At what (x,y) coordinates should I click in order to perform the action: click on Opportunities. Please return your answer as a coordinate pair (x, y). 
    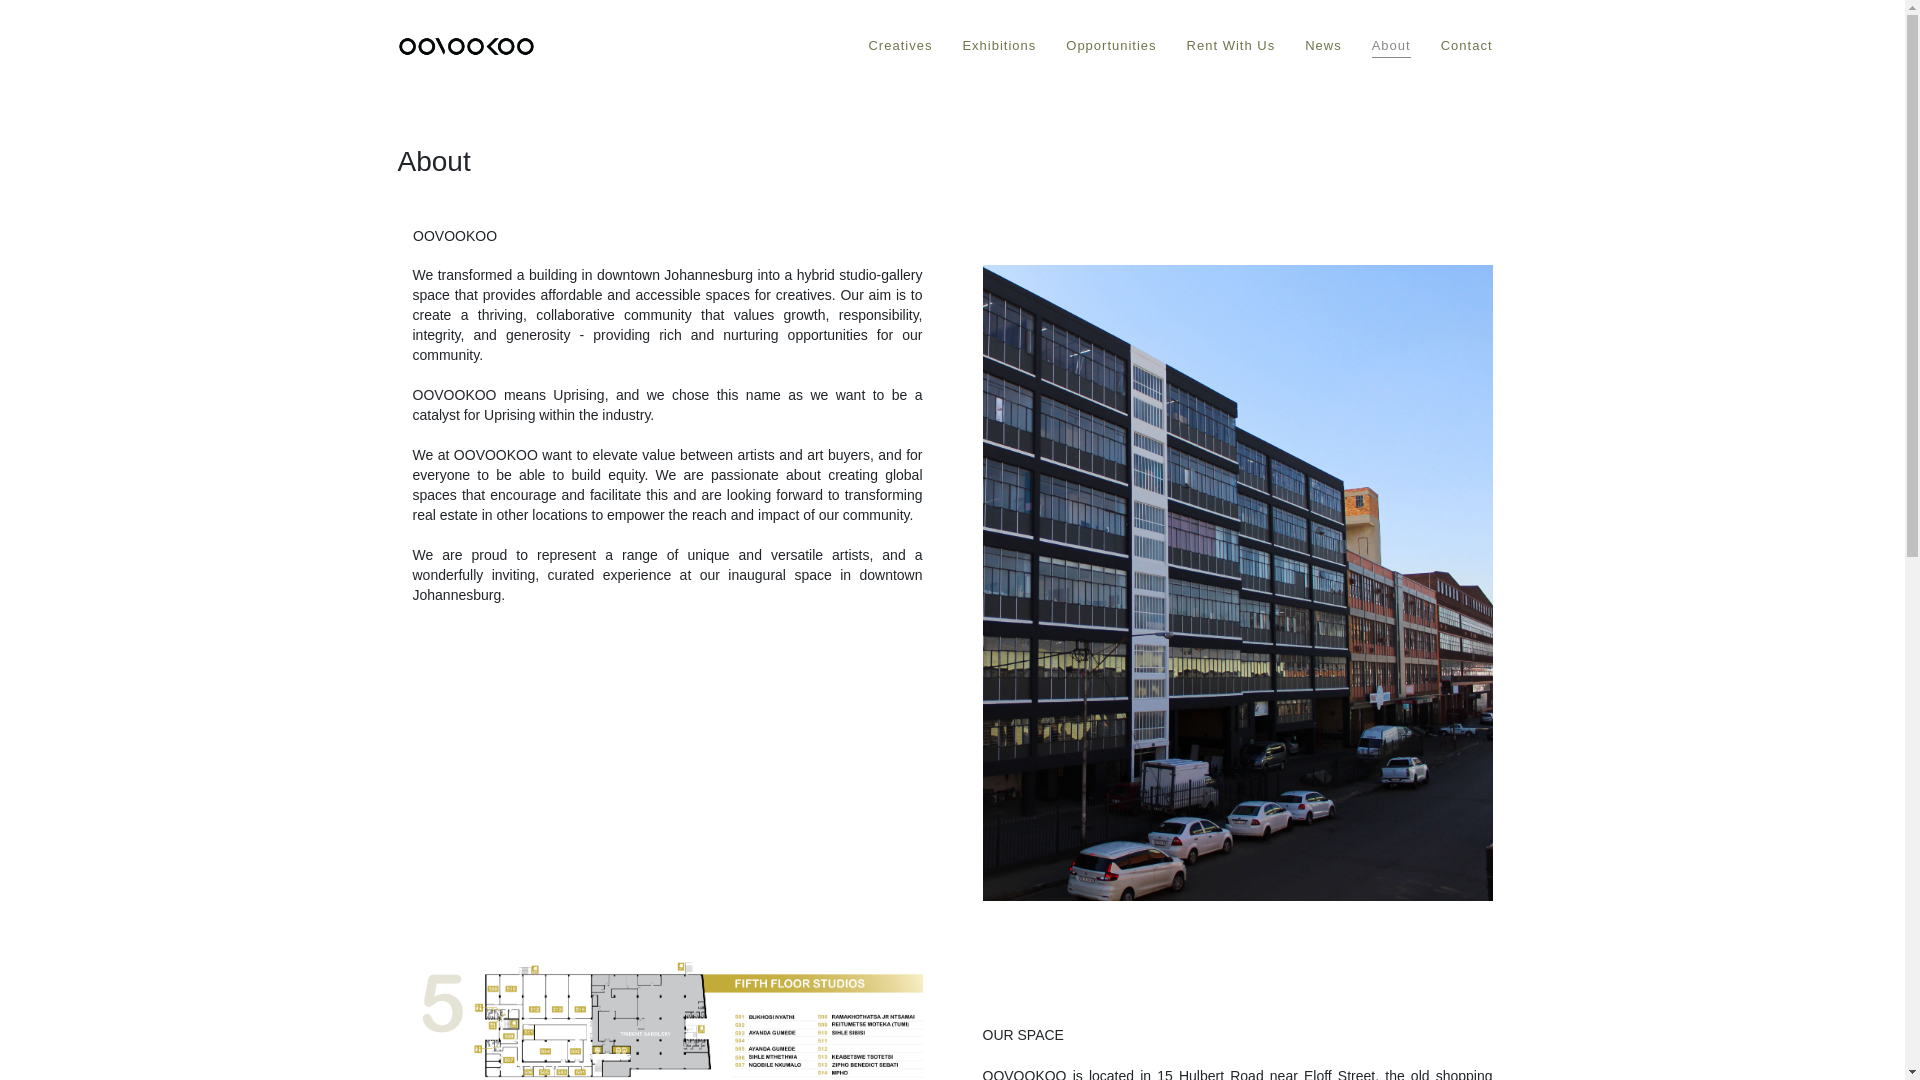
    Looking at the image, I should click on (1110, 46).